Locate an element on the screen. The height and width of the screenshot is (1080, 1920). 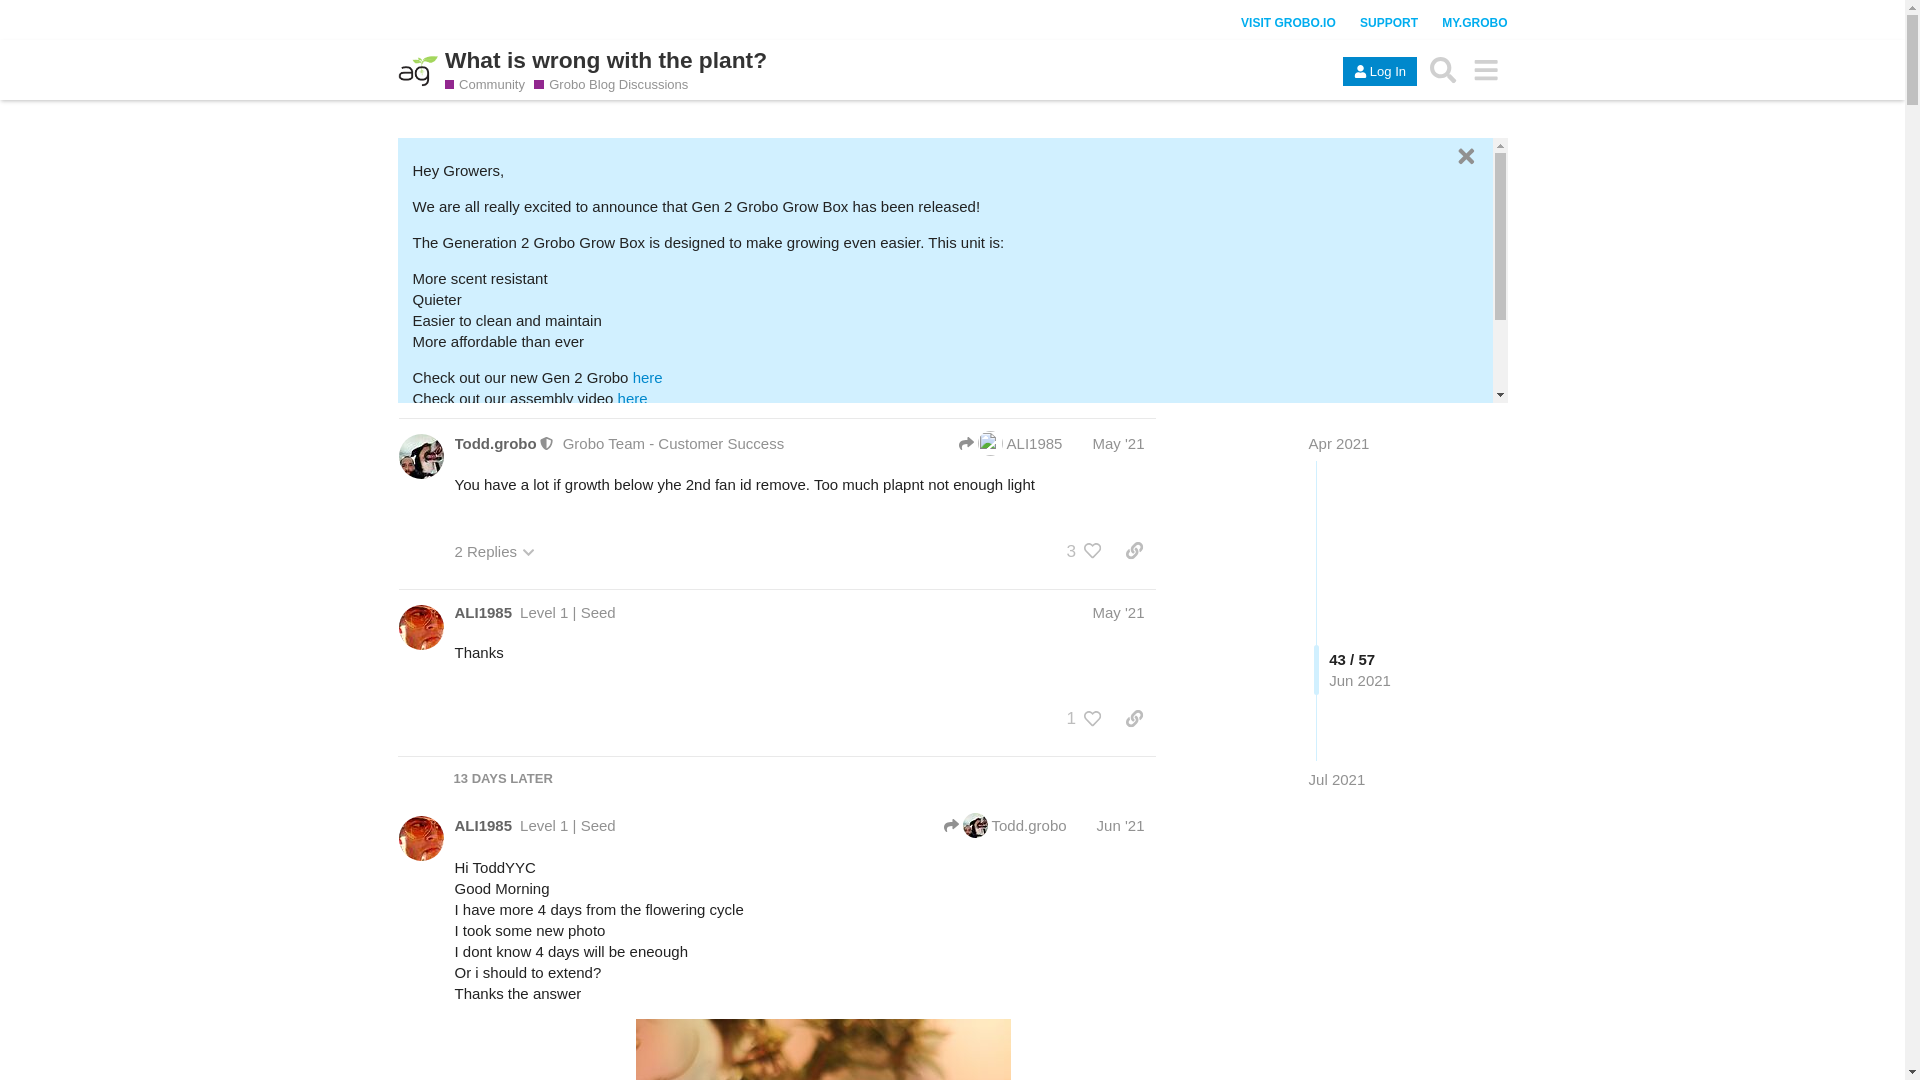
This user is a moderator is located at coordinates (546, 444).